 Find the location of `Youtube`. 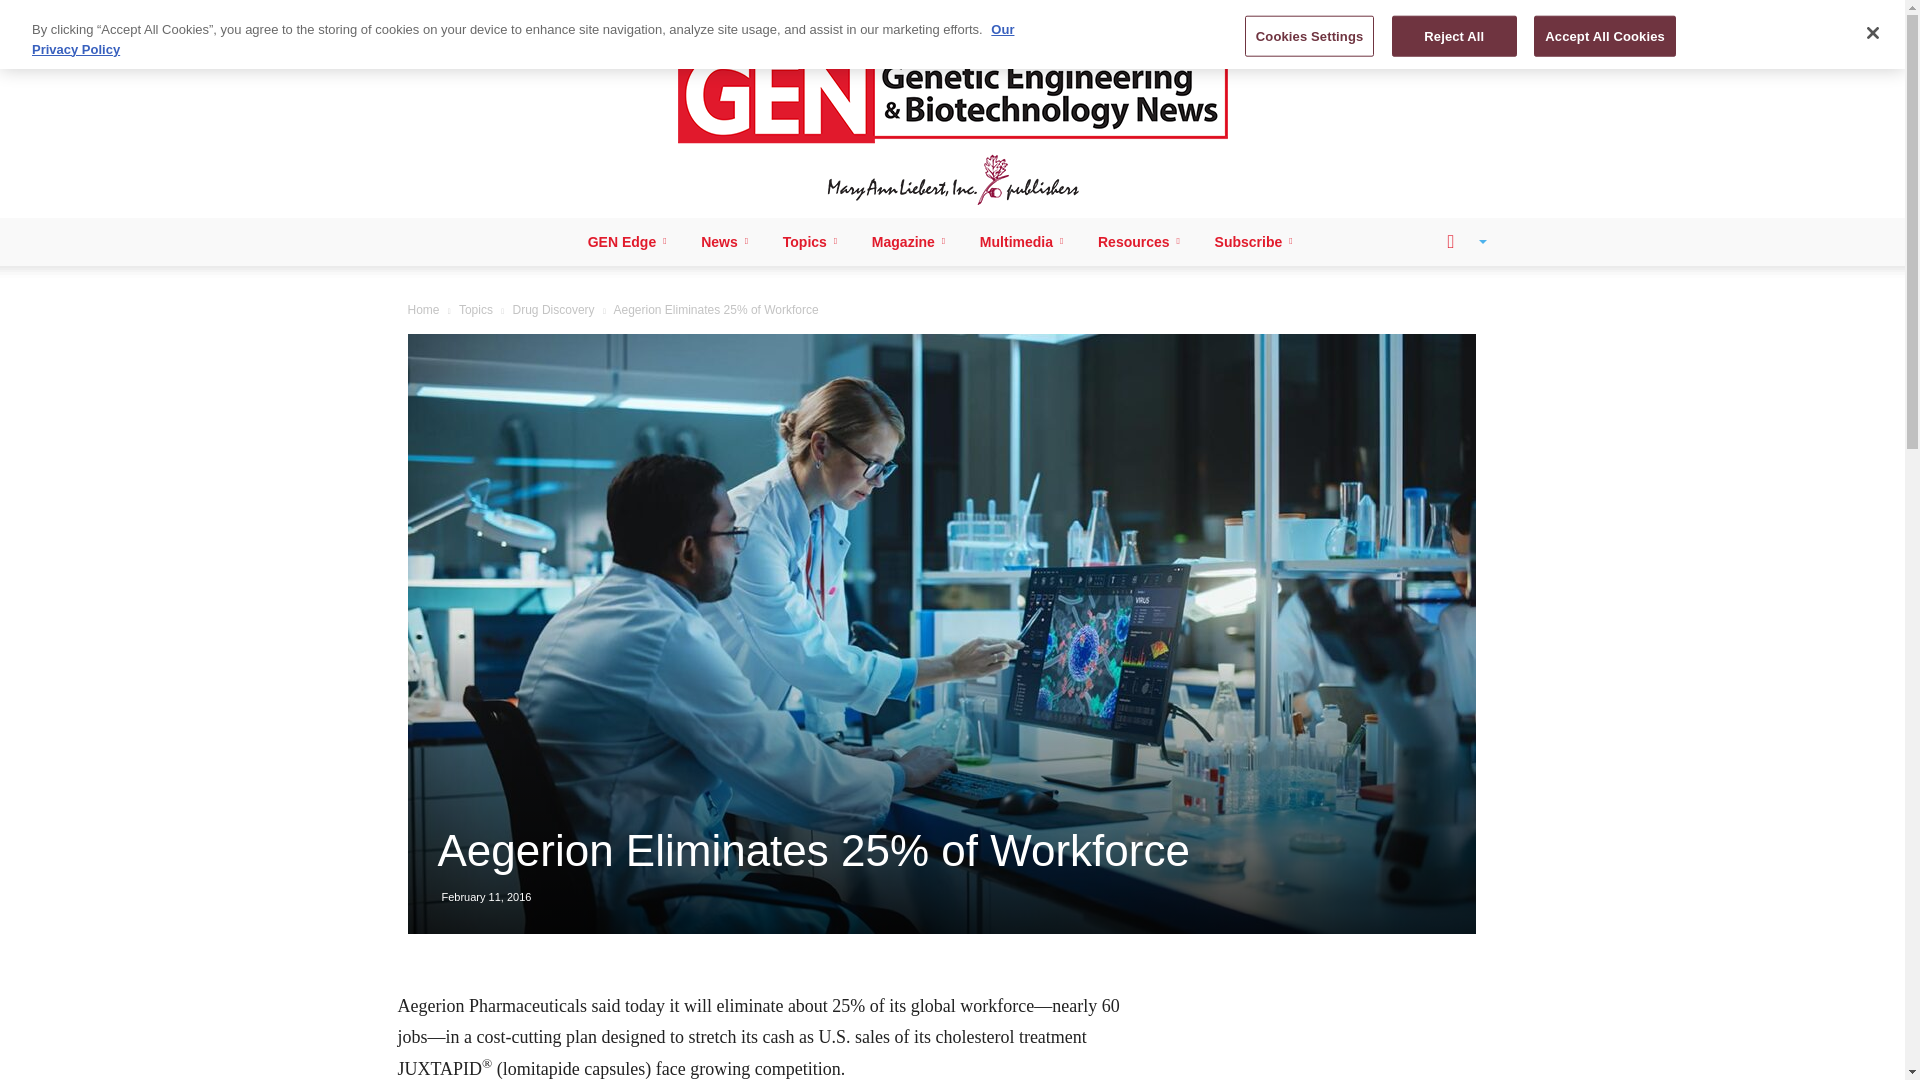

Youtube is located at coordinates (566, 14).